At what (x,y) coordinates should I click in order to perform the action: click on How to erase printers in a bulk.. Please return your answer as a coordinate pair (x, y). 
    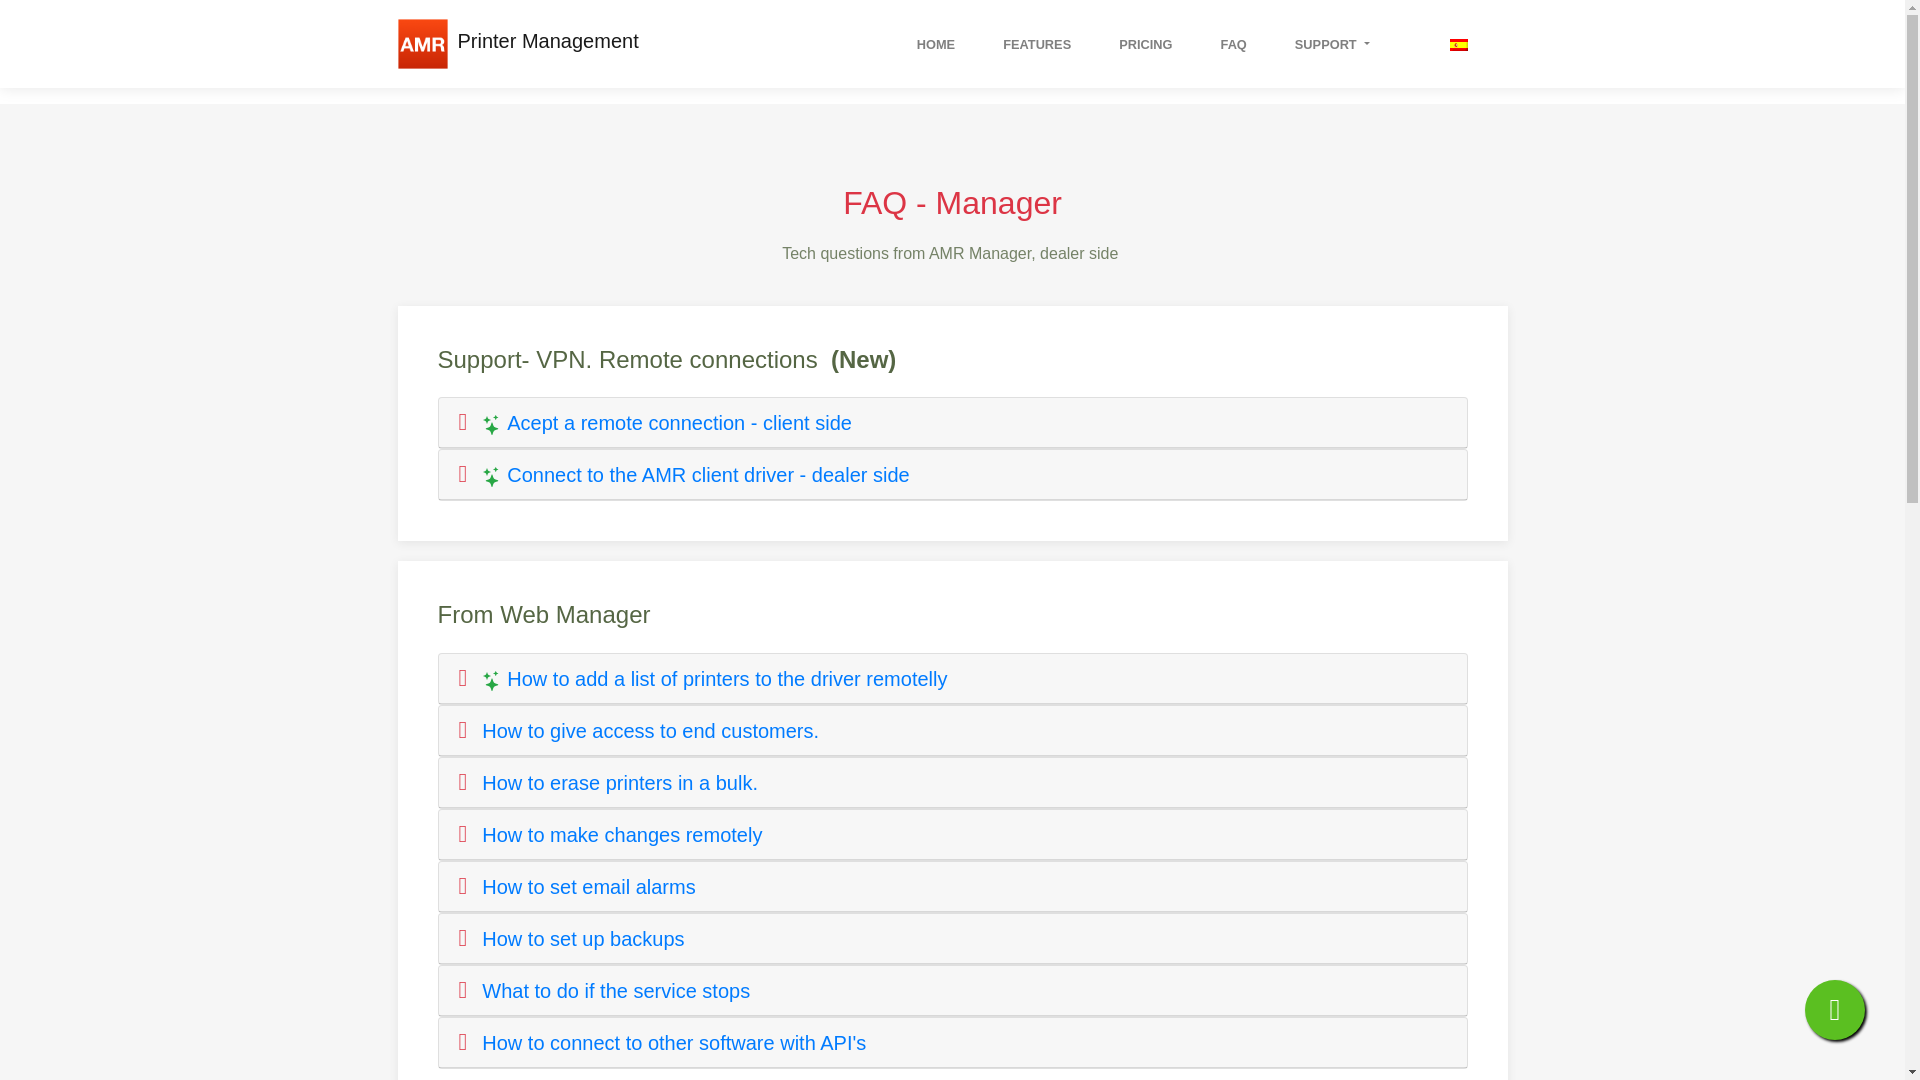
    Looking at the image, I should click on (620, 782).